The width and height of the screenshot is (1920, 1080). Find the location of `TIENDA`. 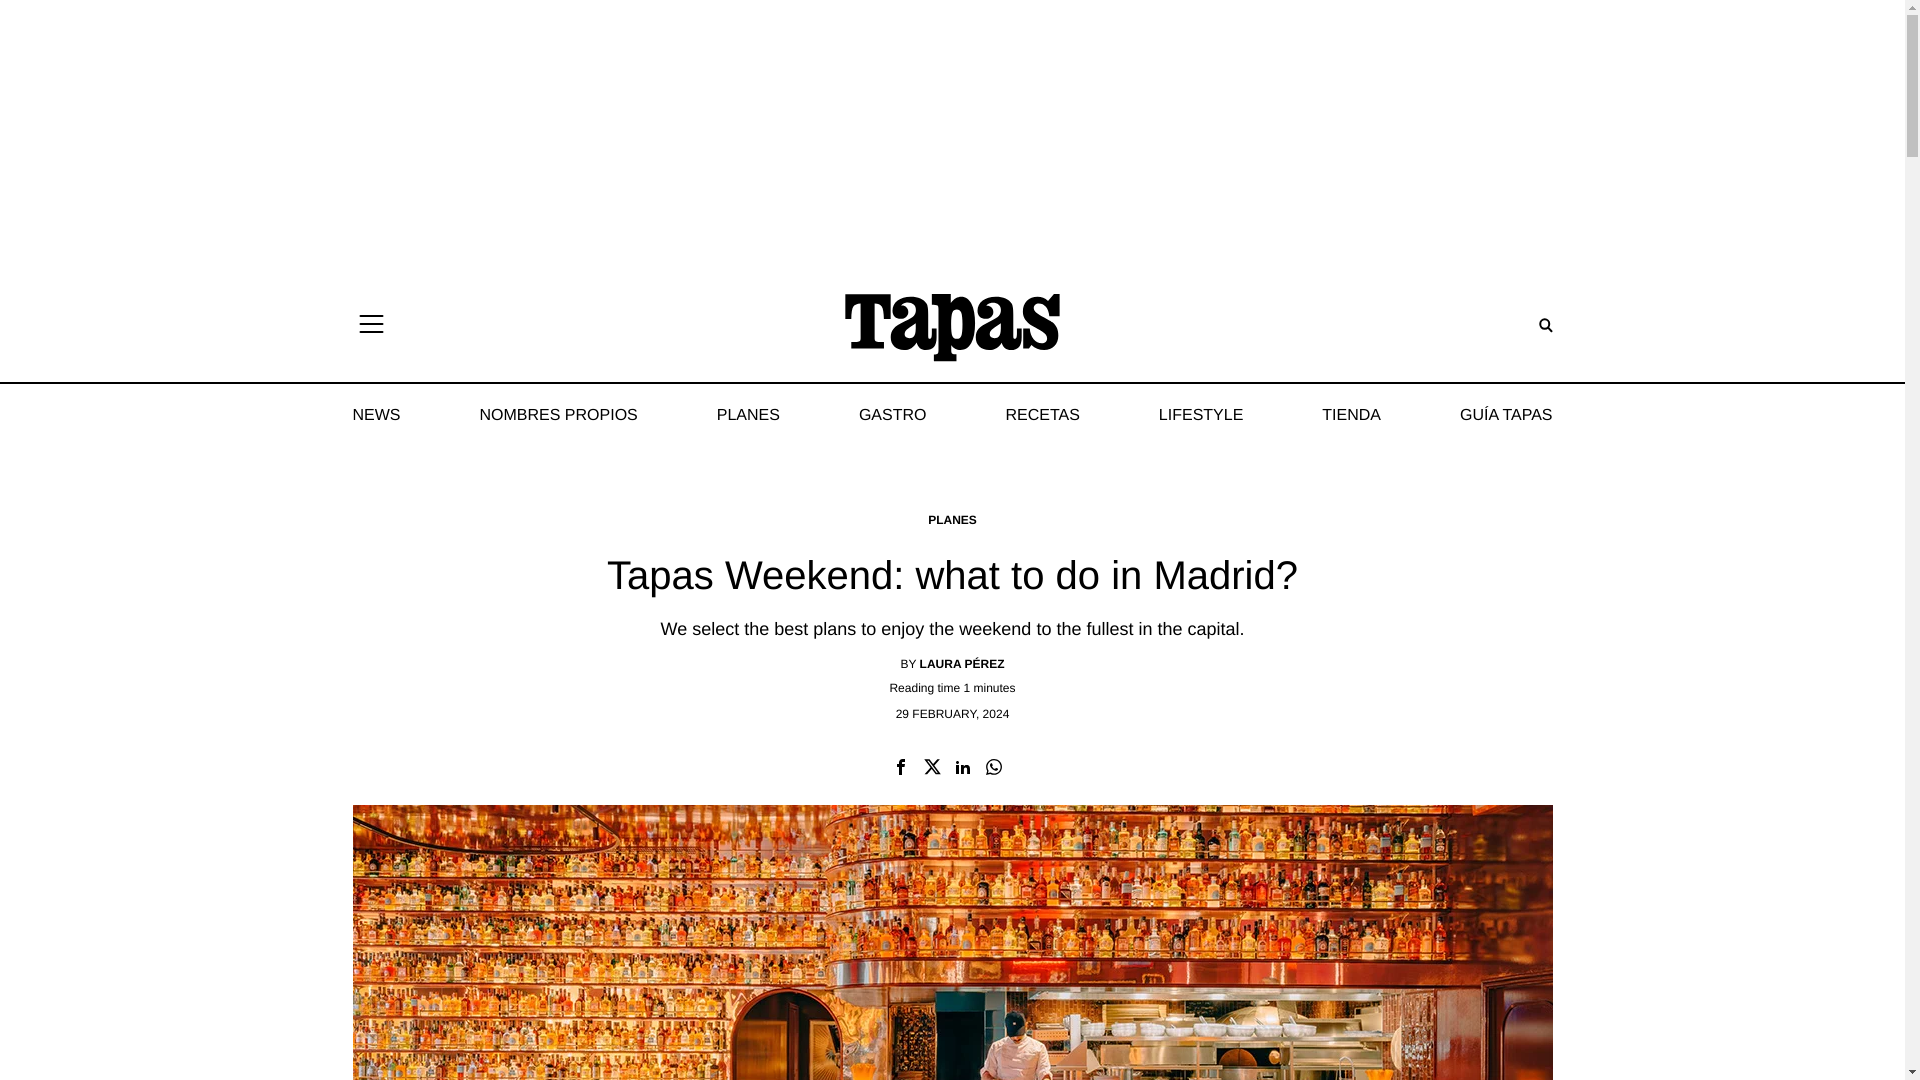

TIENDA is located at coordinates (1351, 416).